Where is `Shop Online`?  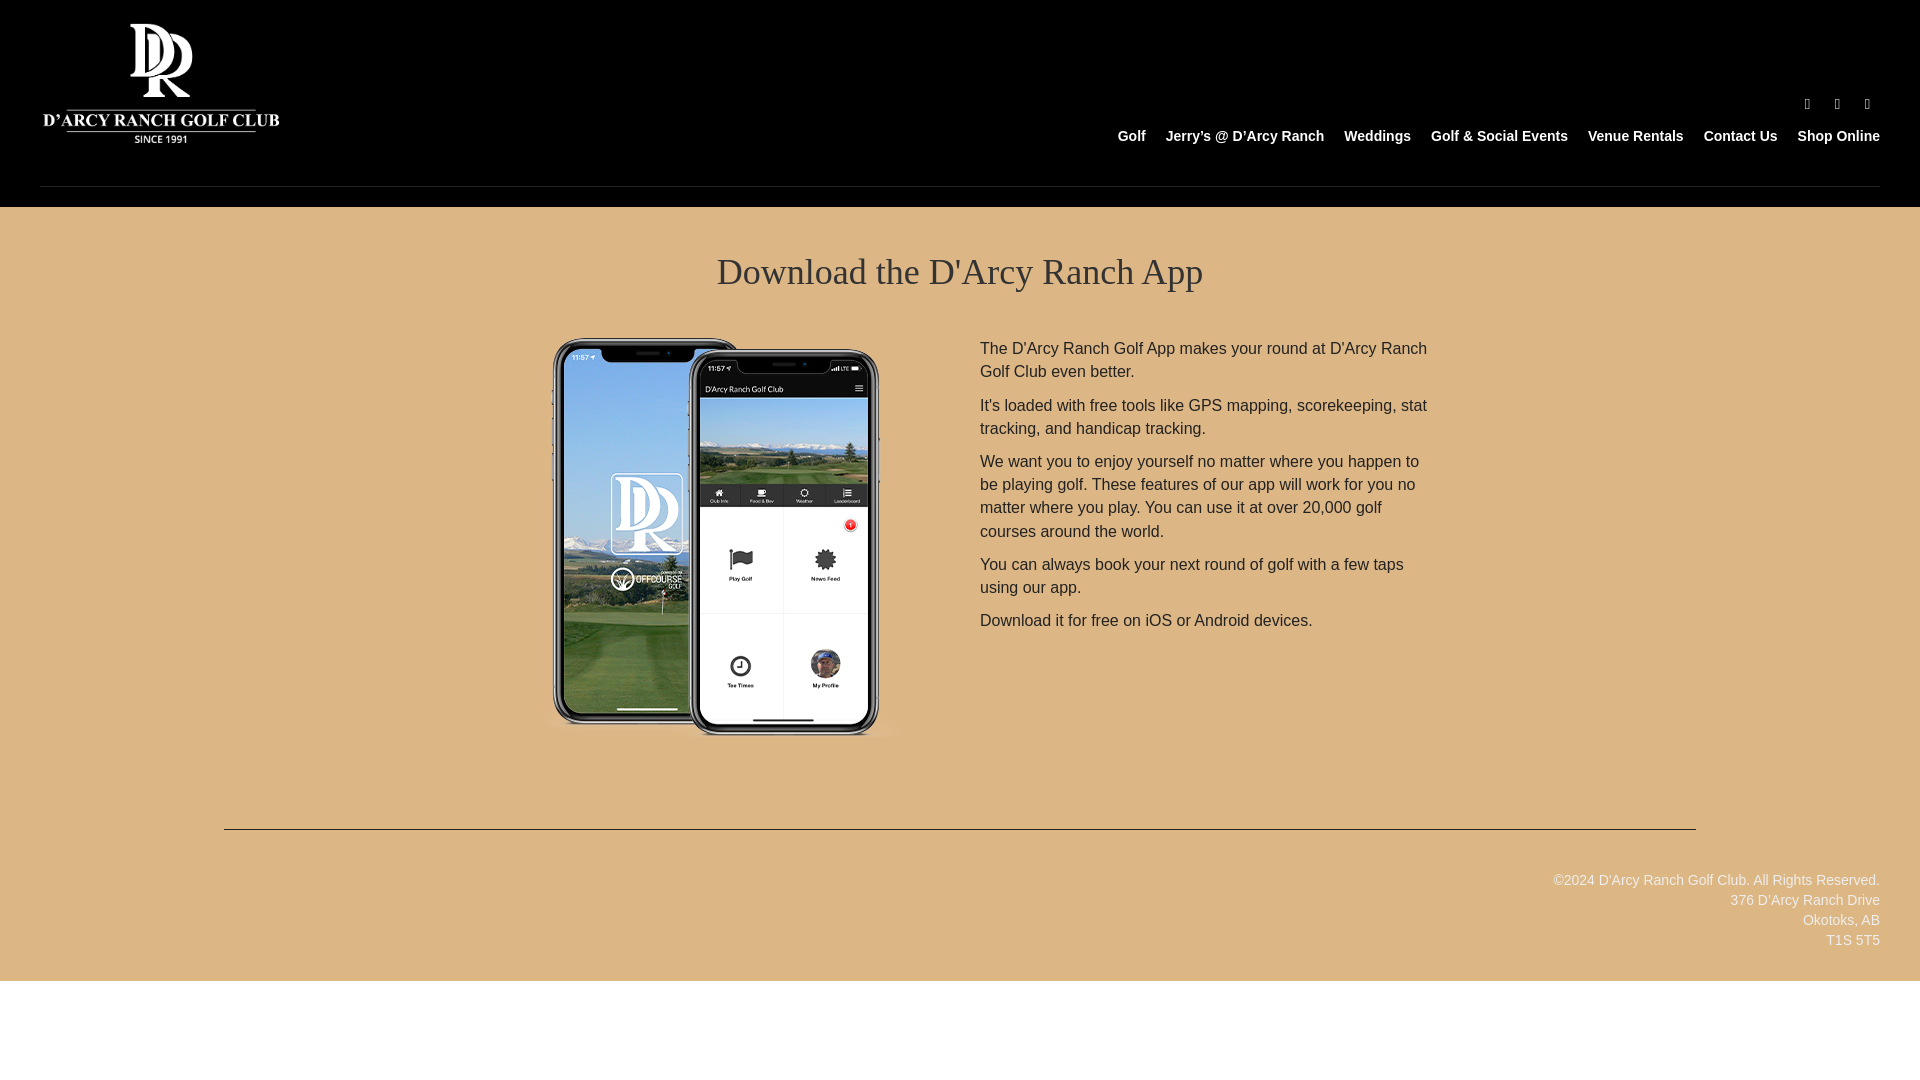 Shop Online is located at coordinates (1828, 135).